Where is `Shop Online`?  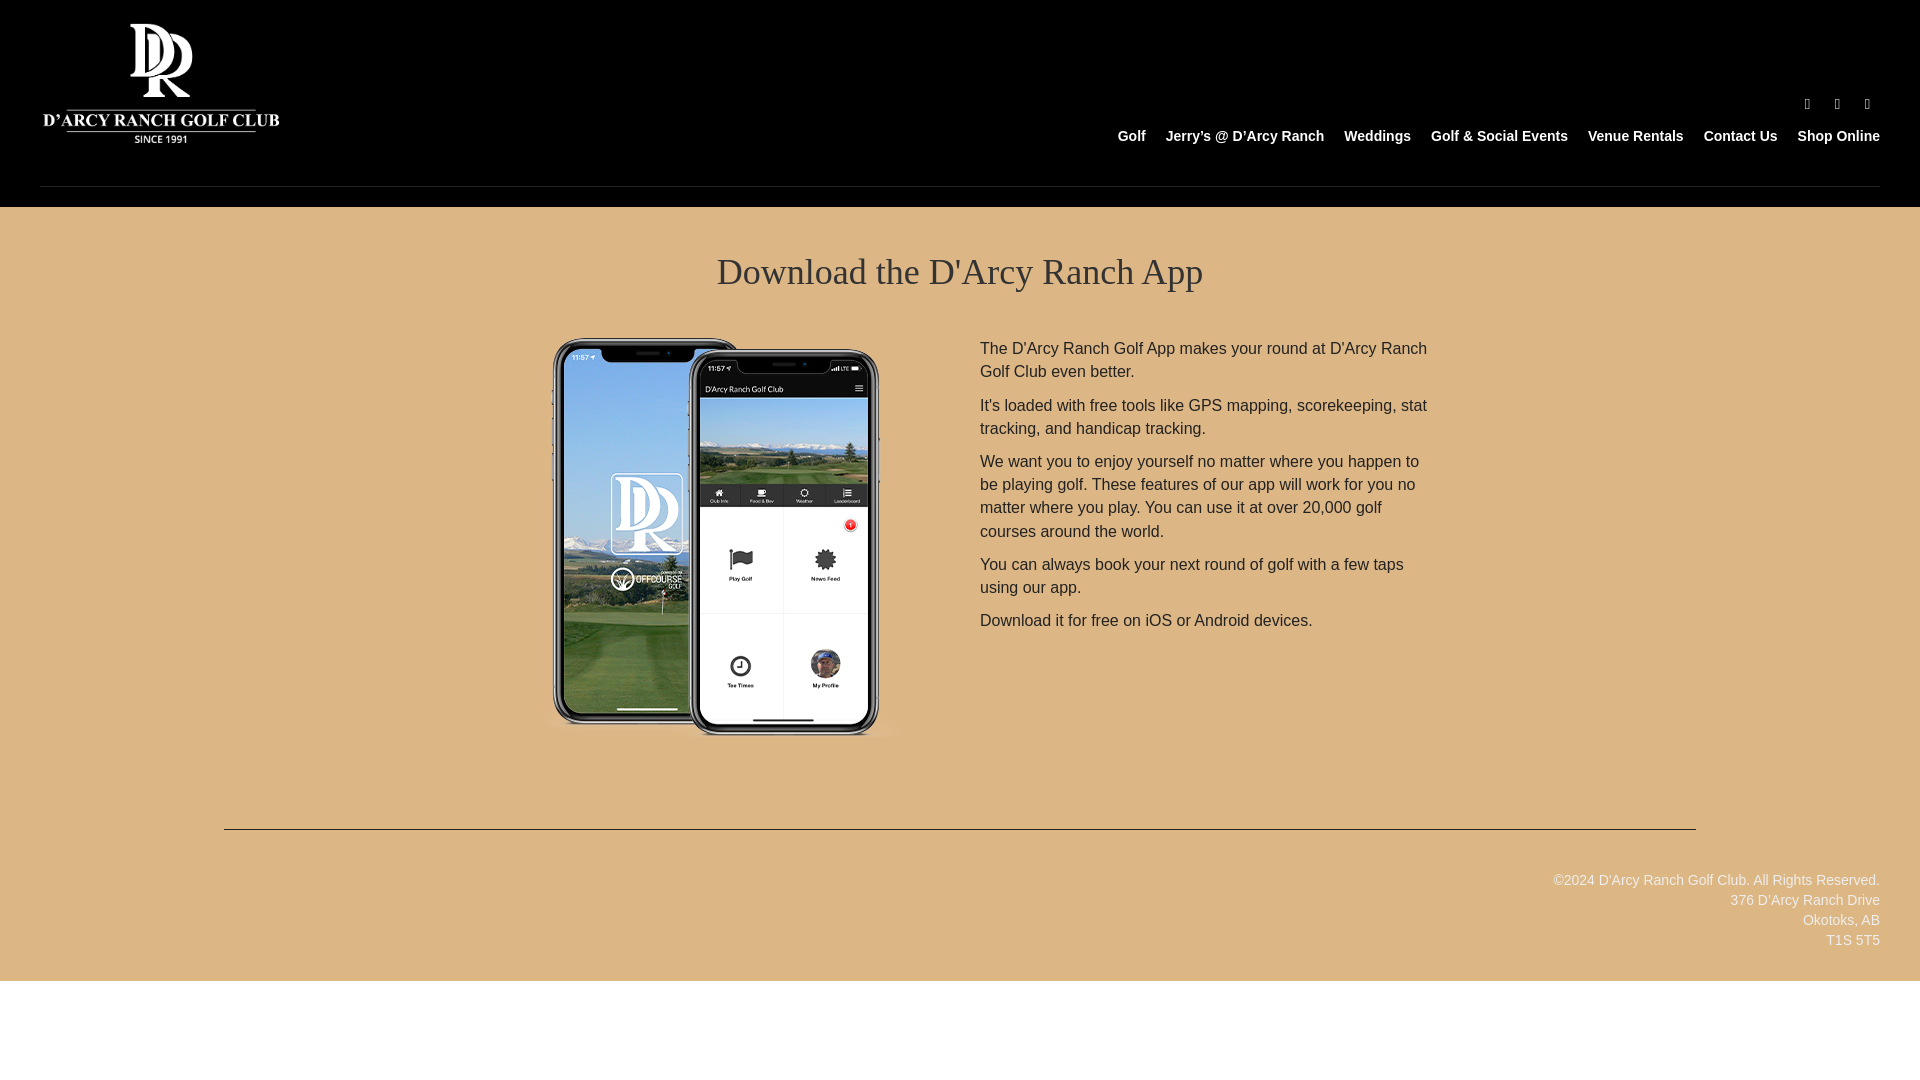 Shop Online is located at coordinates (1828, 135).